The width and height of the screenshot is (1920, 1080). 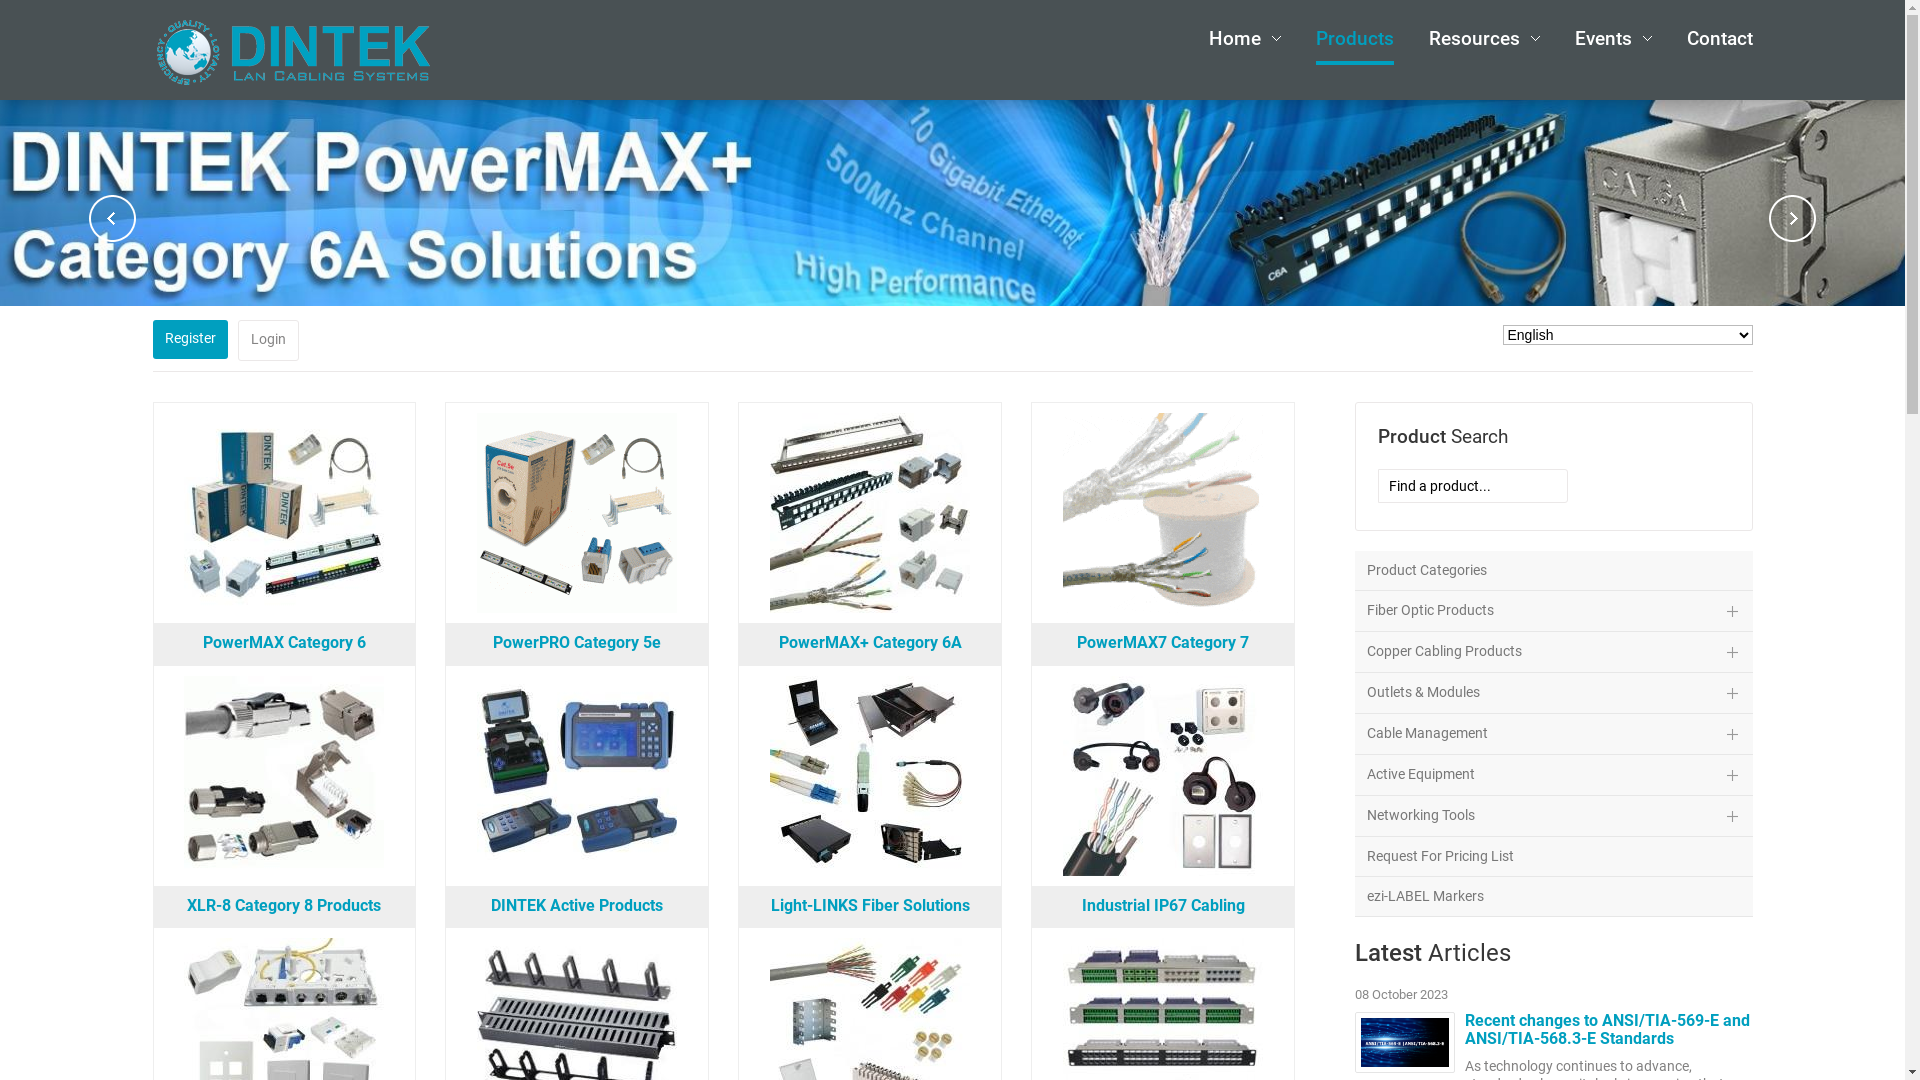 I want to click on DINTEK Active Products, so click(x=577, y=906).